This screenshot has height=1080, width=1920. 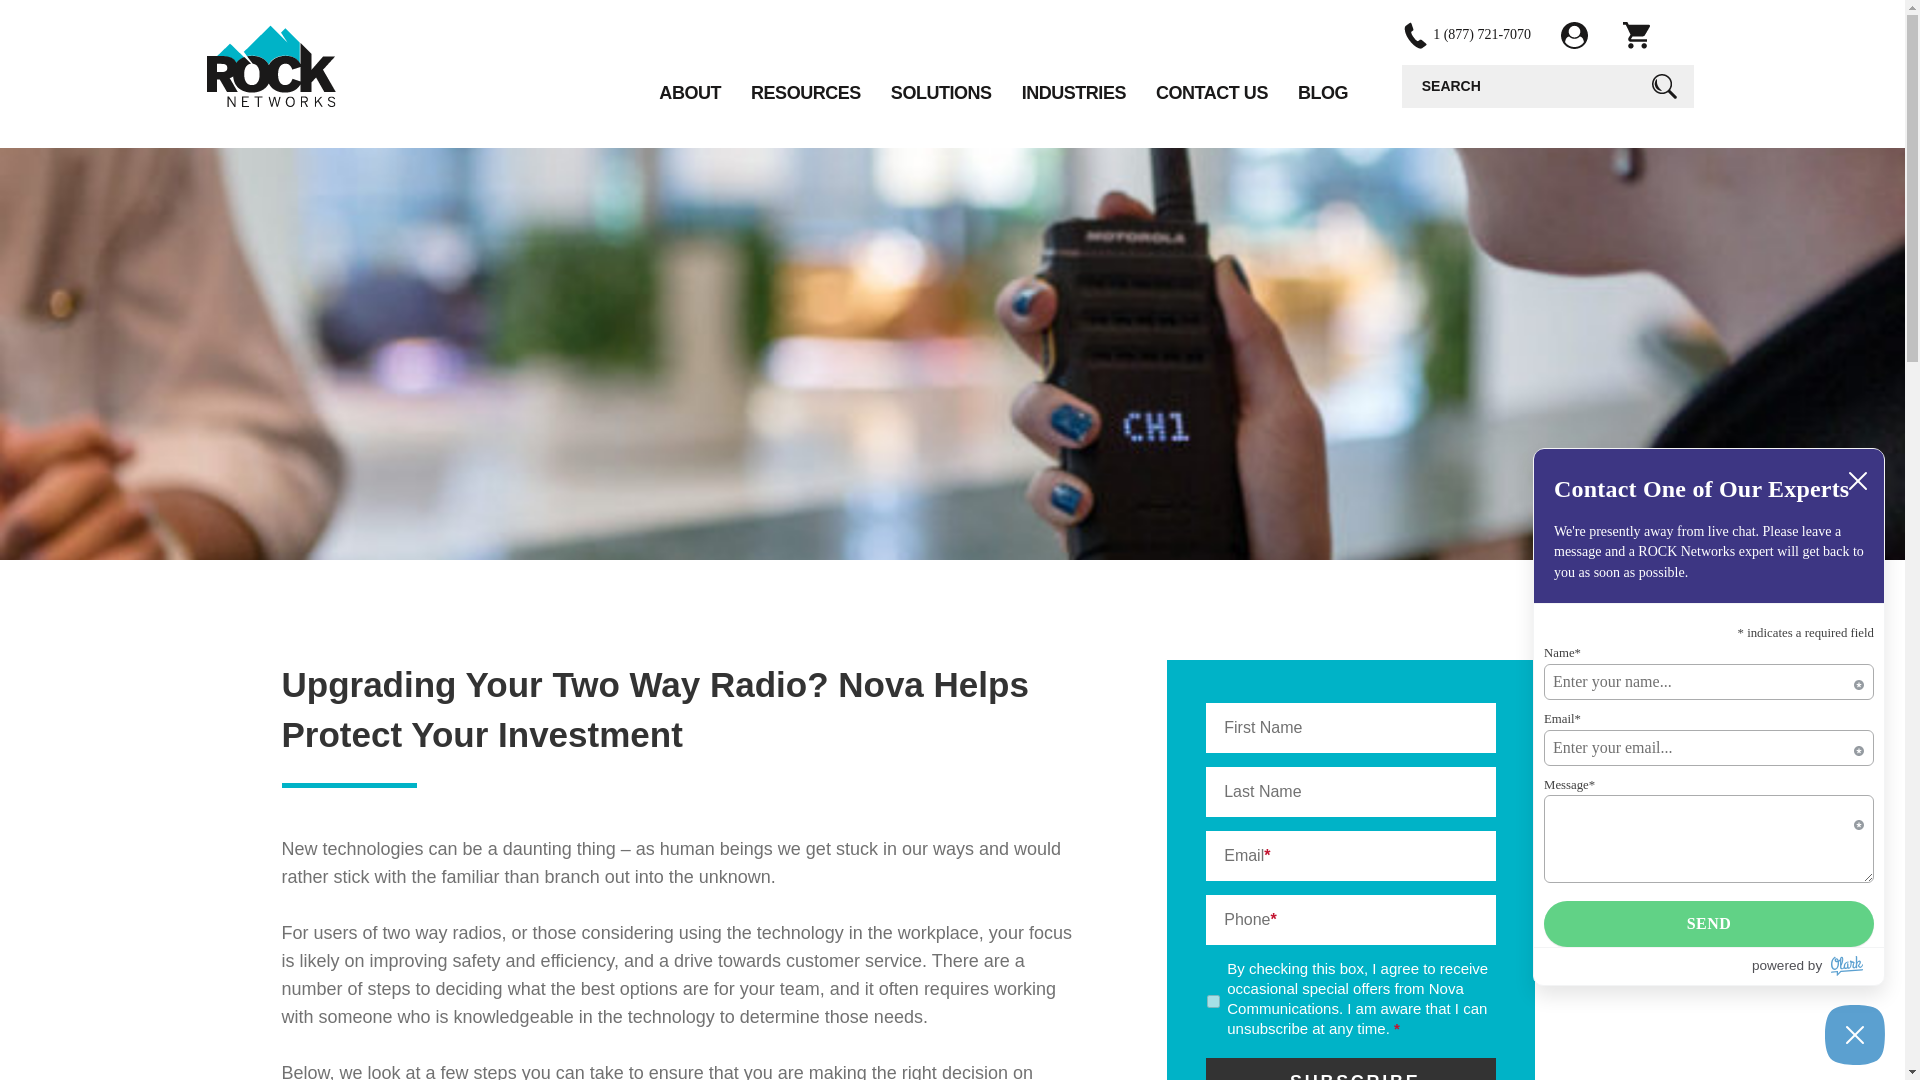 What do you see at coordinates (941, 93) in the screenshot?
I see `SOLUTIONS` at bounding box center [941, 93].